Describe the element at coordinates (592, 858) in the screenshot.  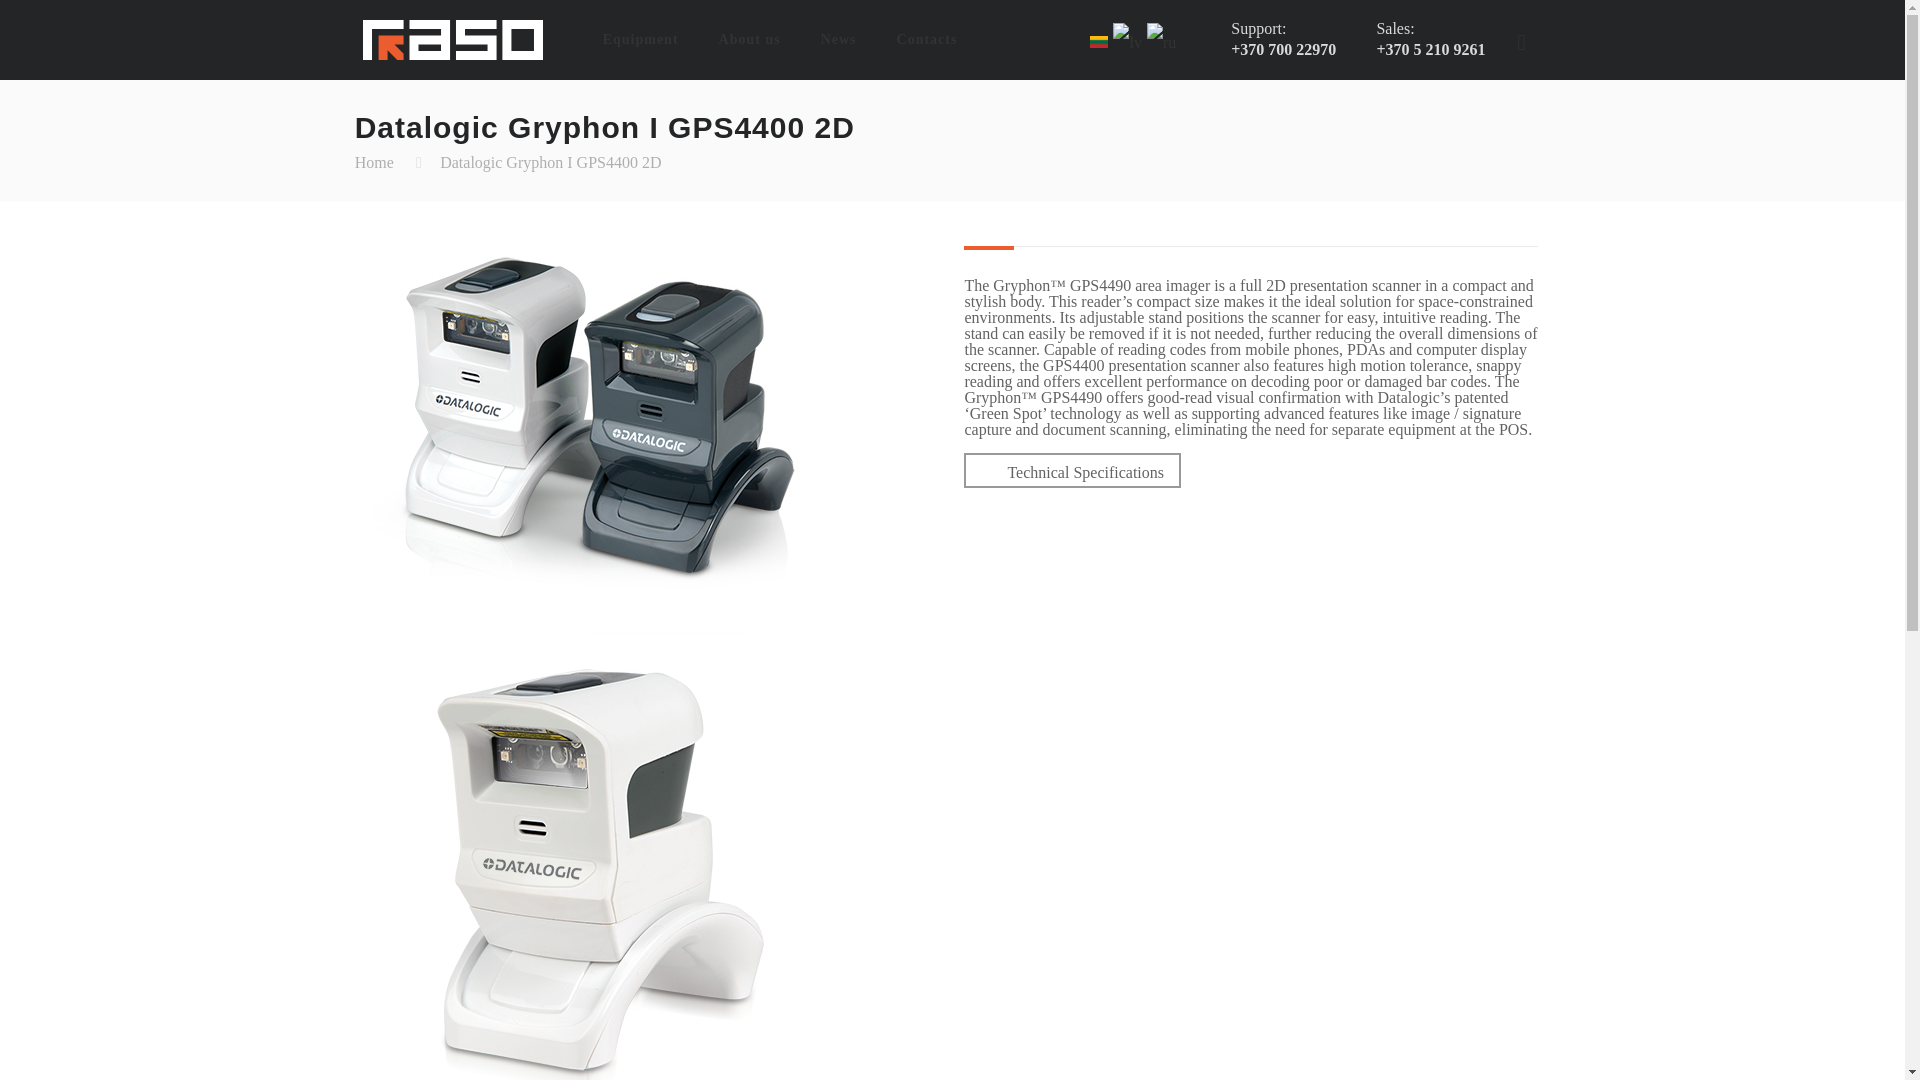
I see `PLP-GRYPONGPS4400-WT-LF` at that location.